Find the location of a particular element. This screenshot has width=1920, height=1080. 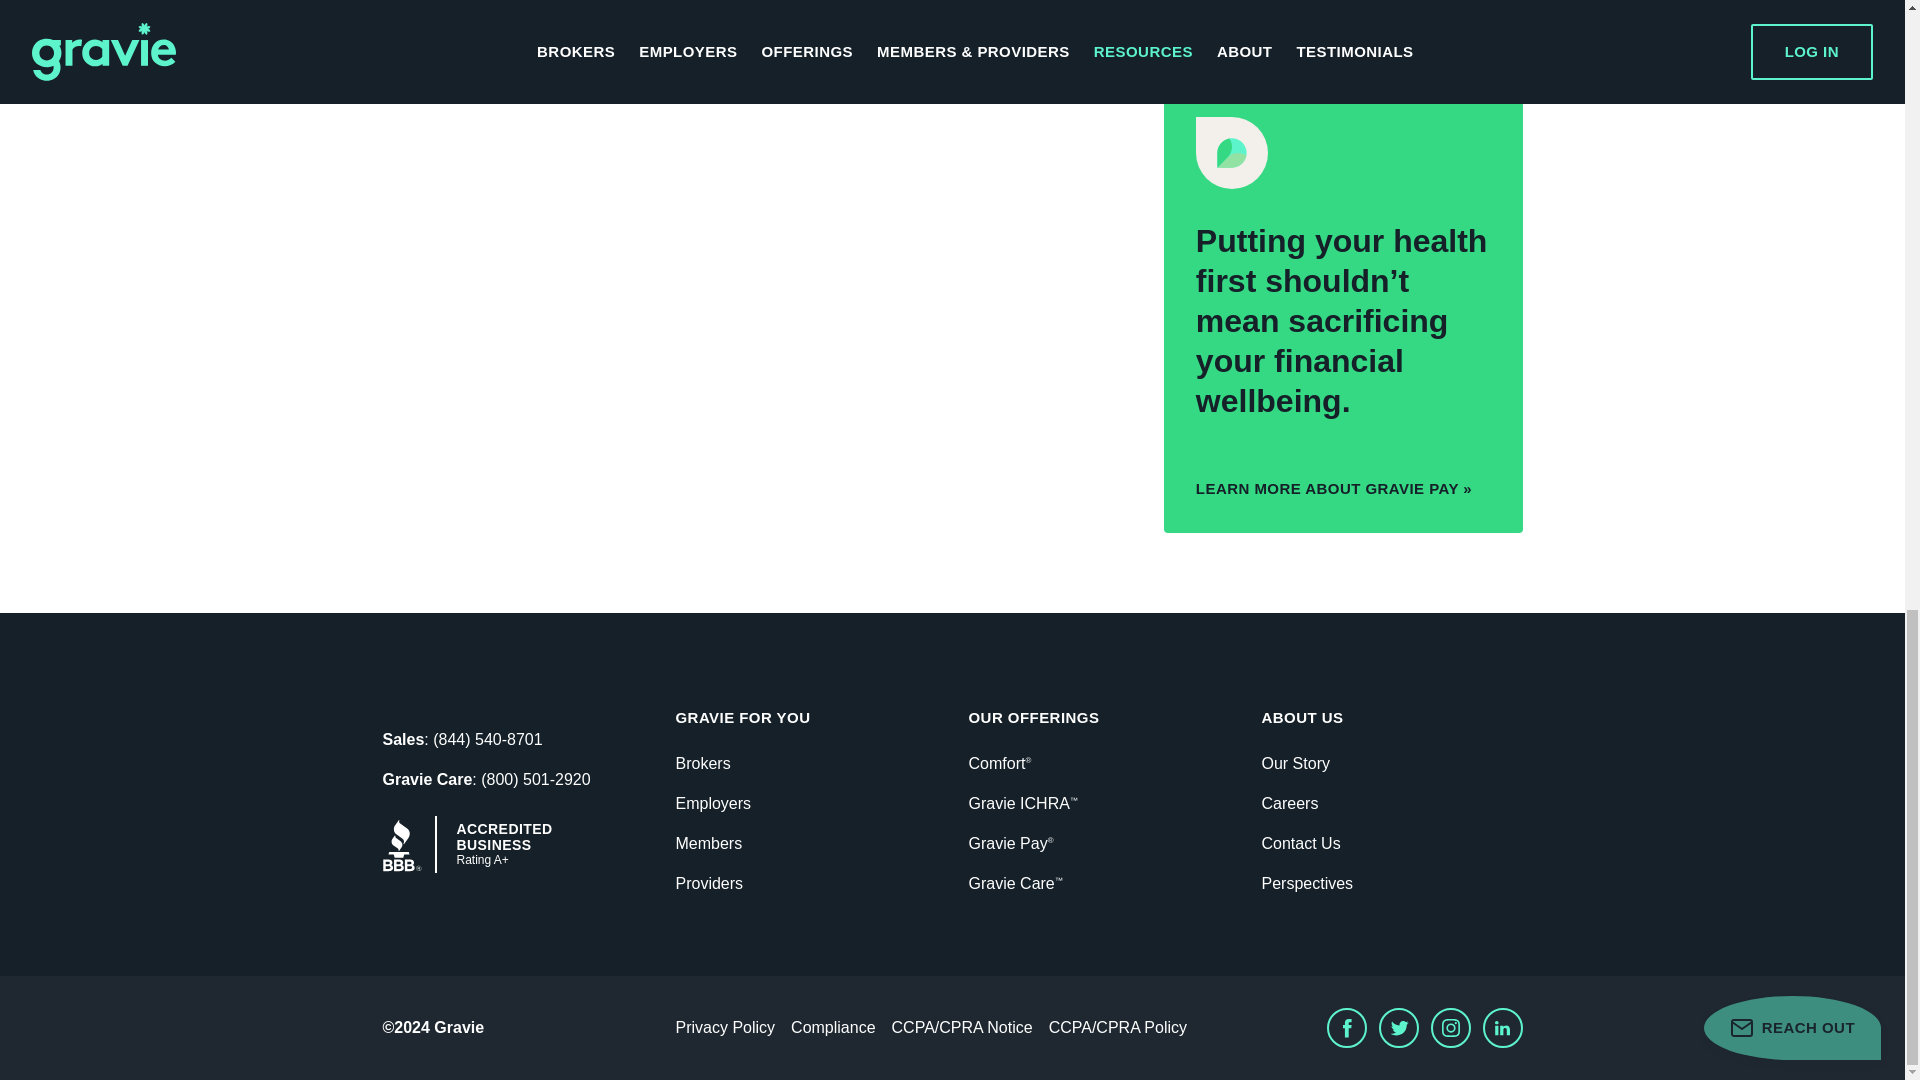

INSTAGRAM is located at coordinates (1287, 14).